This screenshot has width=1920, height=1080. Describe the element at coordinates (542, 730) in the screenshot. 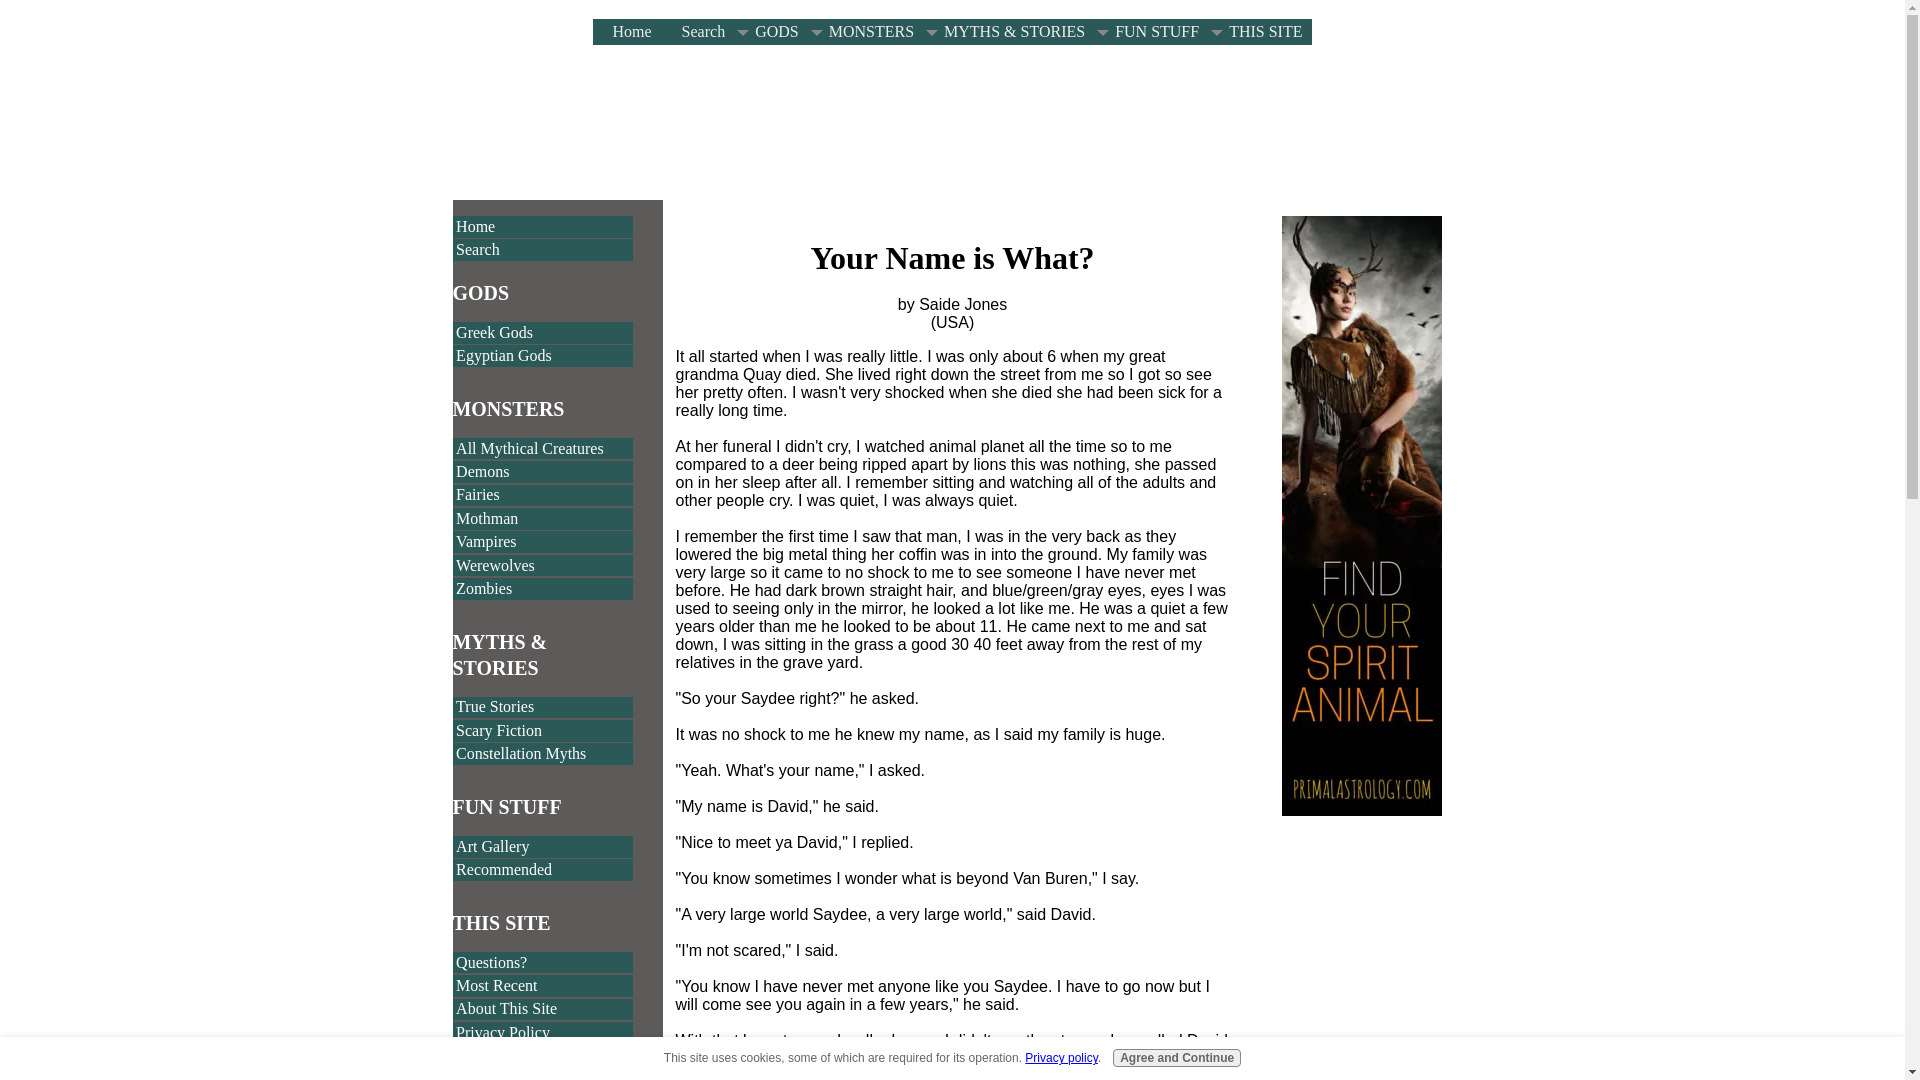

I see `Scary Fiction` at that location.